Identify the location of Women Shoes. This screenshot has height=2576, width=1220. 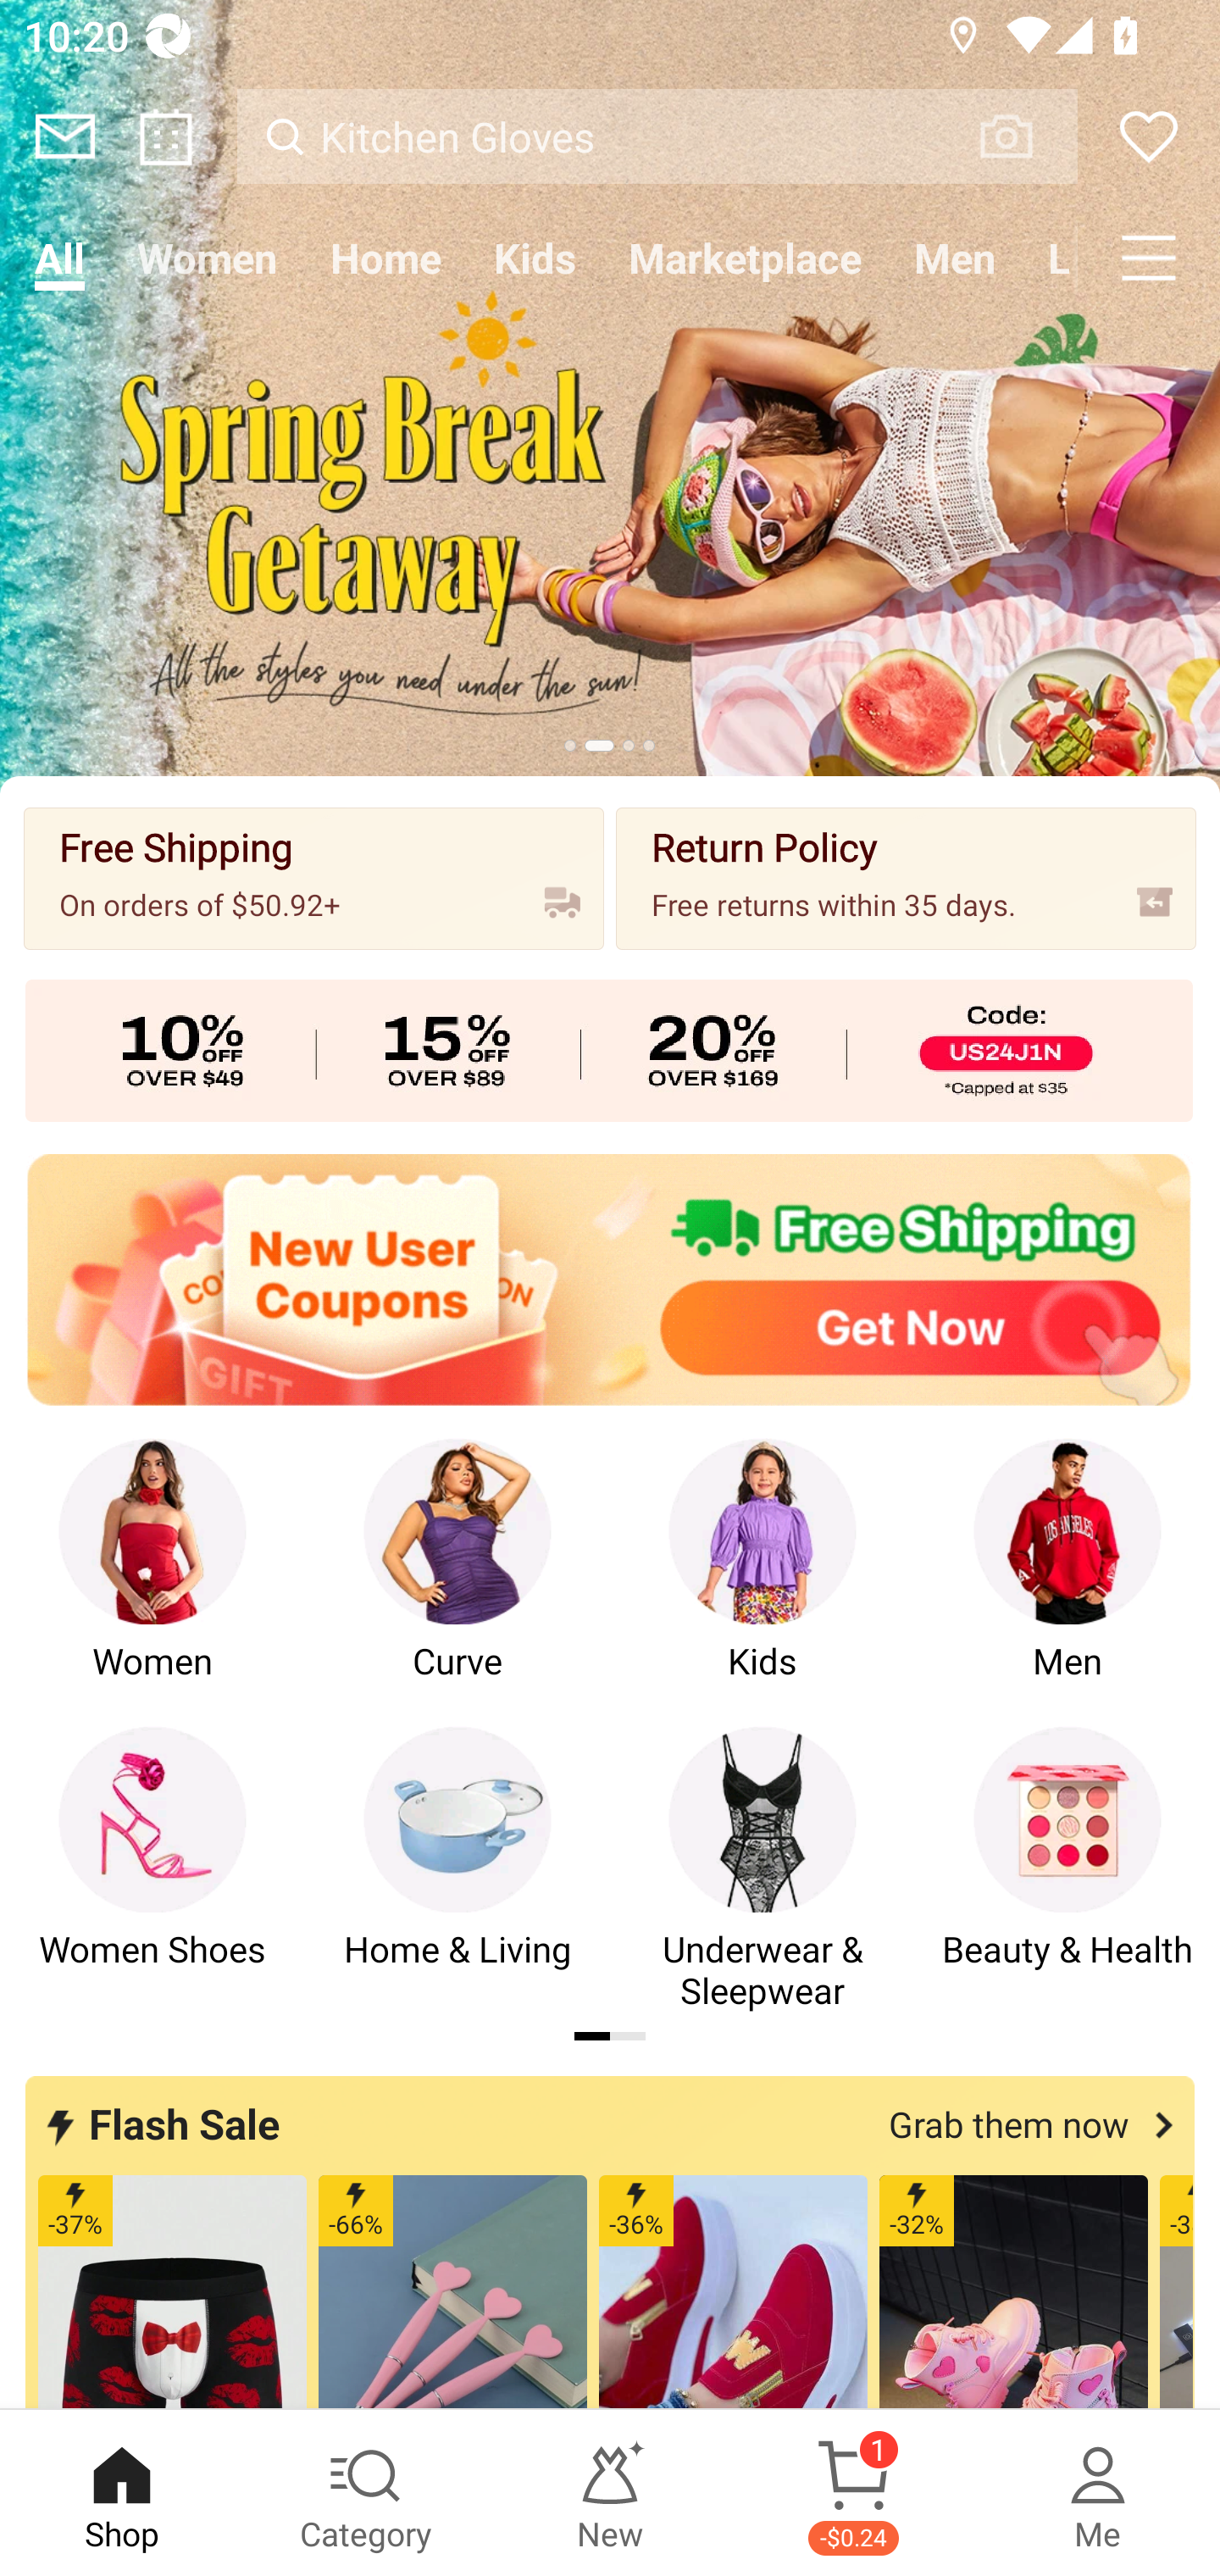
(152, 1869).